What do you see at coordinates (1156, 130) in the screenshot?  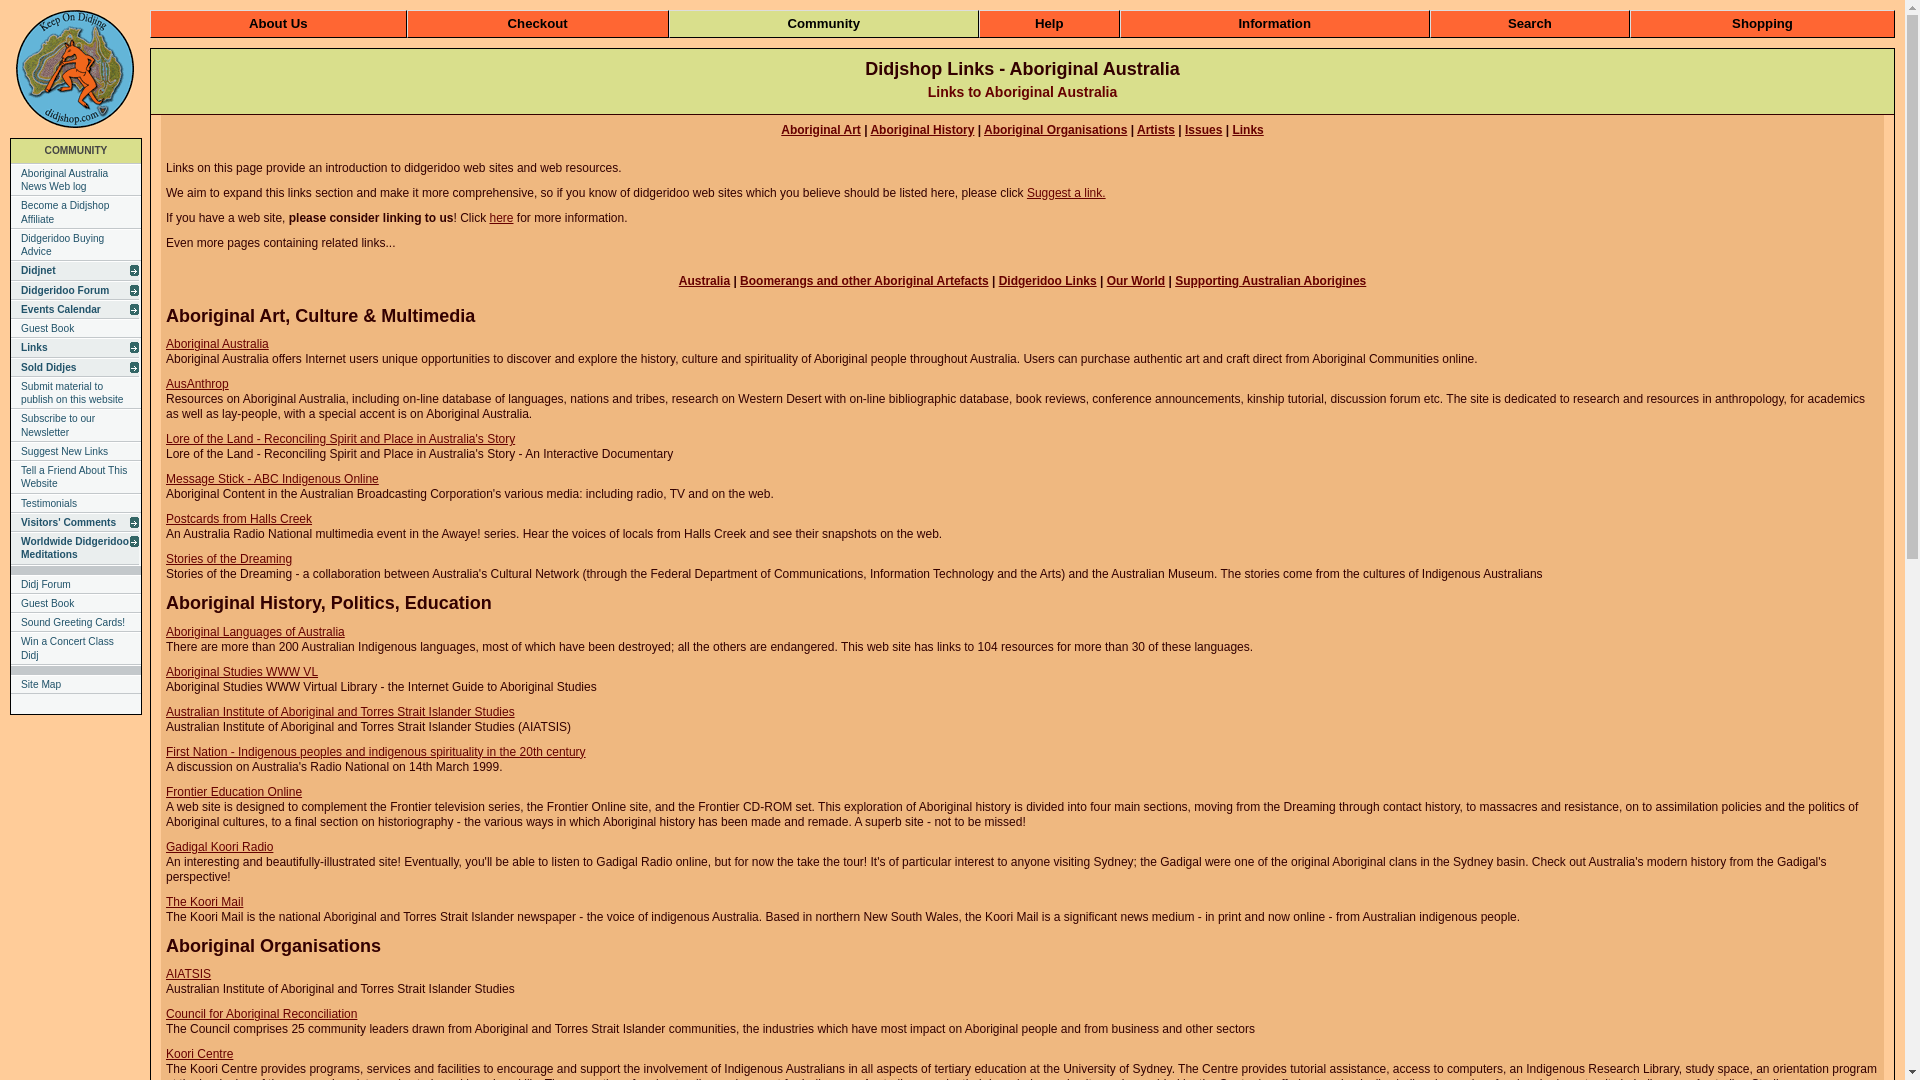 I see `Artists` at bounding box center [1156, 130].